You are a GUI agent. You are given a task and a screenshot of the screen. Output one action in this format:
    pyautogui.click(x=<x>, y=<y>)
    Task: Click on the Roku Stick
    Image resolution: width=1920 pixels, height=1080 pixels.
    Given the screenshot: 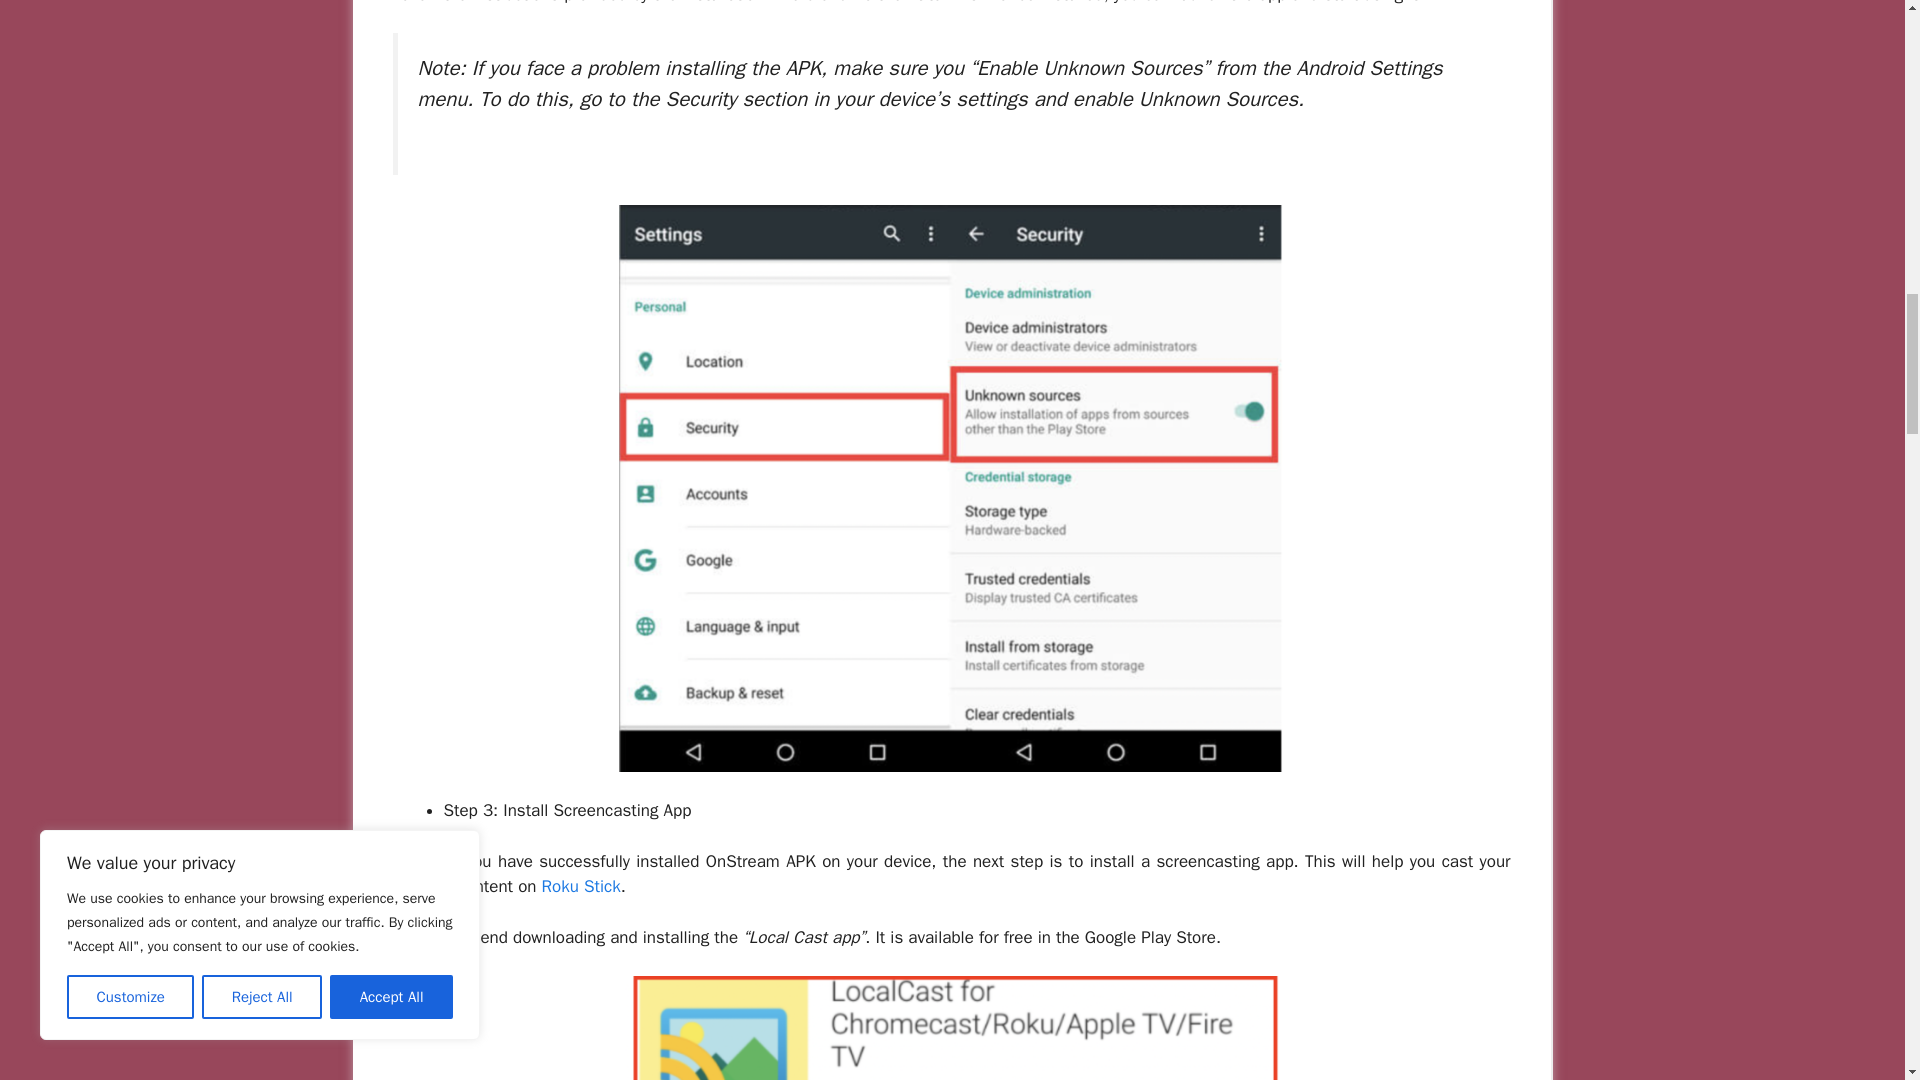 What is the action you would take?
    pyautogui.click(x=580, y=886)
    